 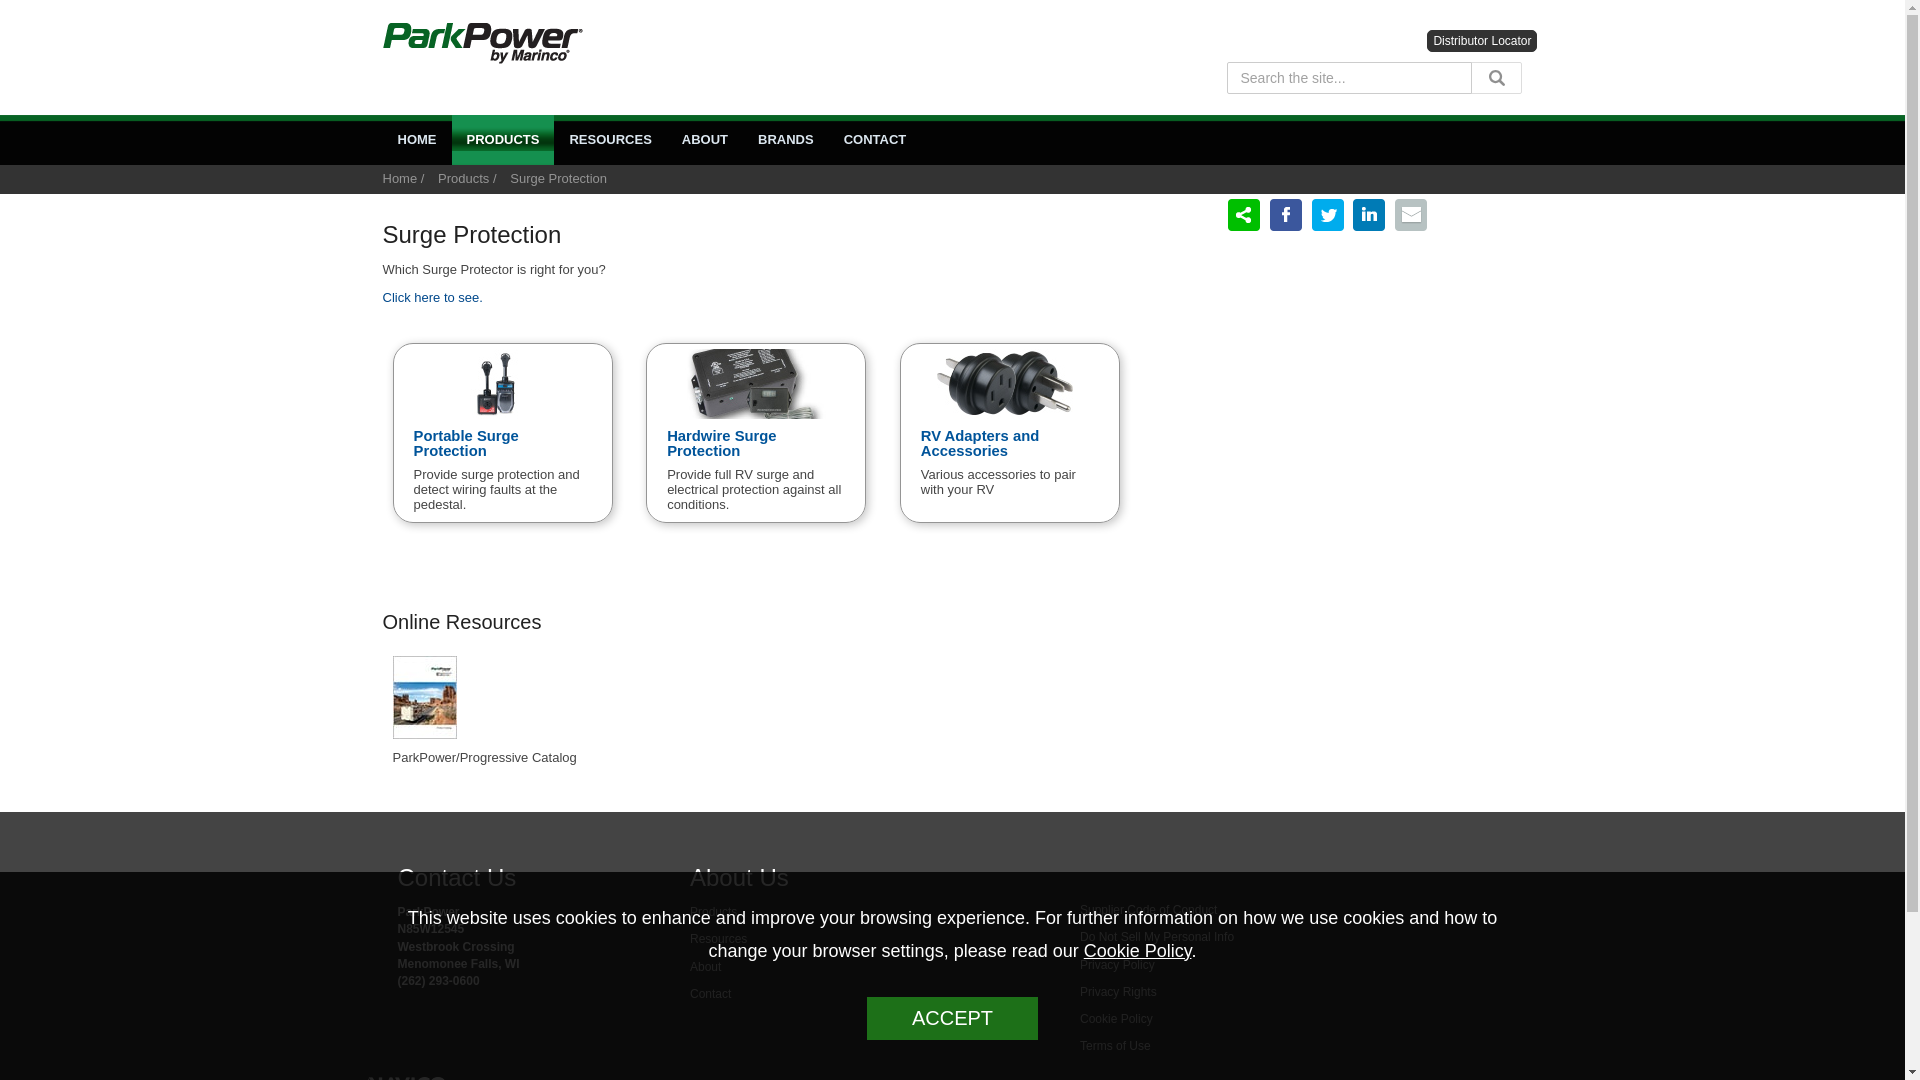 What do you see at coordinates (705, 967) in the screenshot?
I see `About` at bounding box center [705, 967].